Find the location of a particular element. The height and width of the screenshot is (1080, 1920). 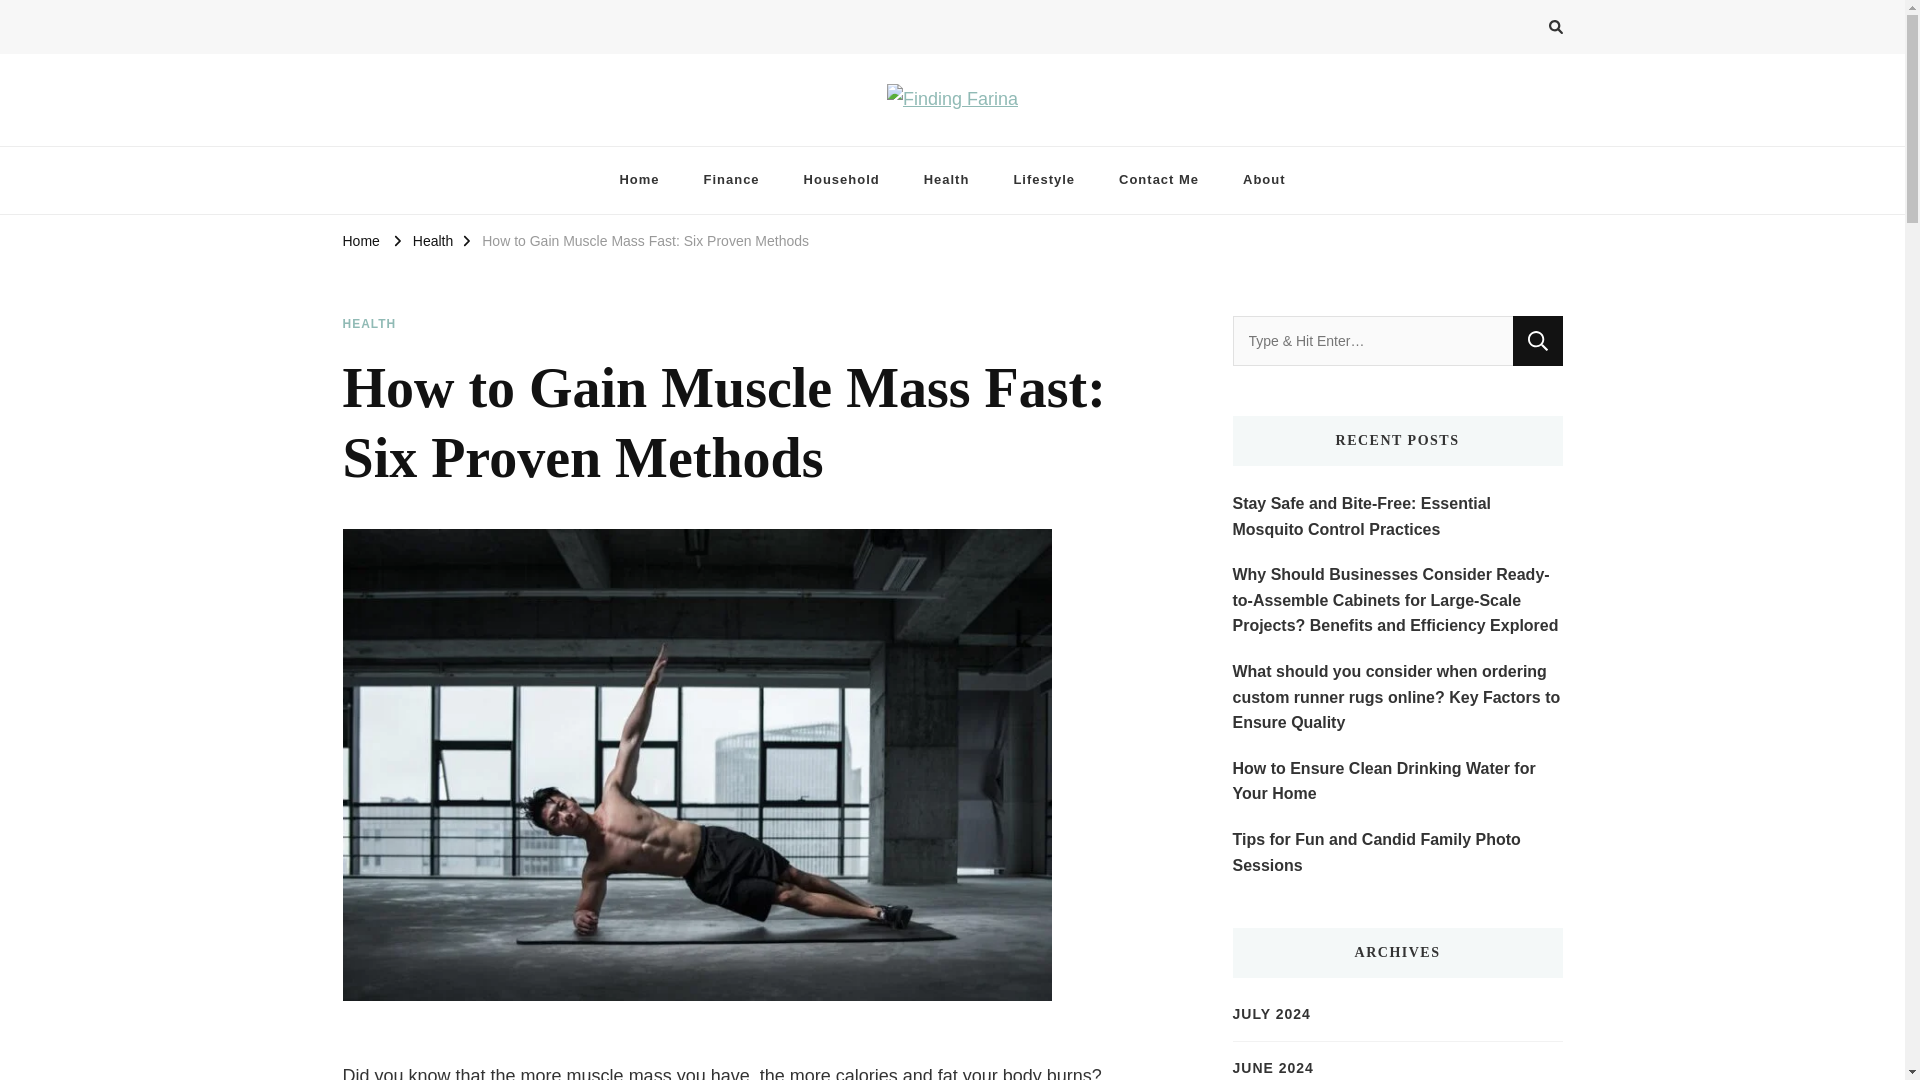

Household is located at coordinates (842, 180).